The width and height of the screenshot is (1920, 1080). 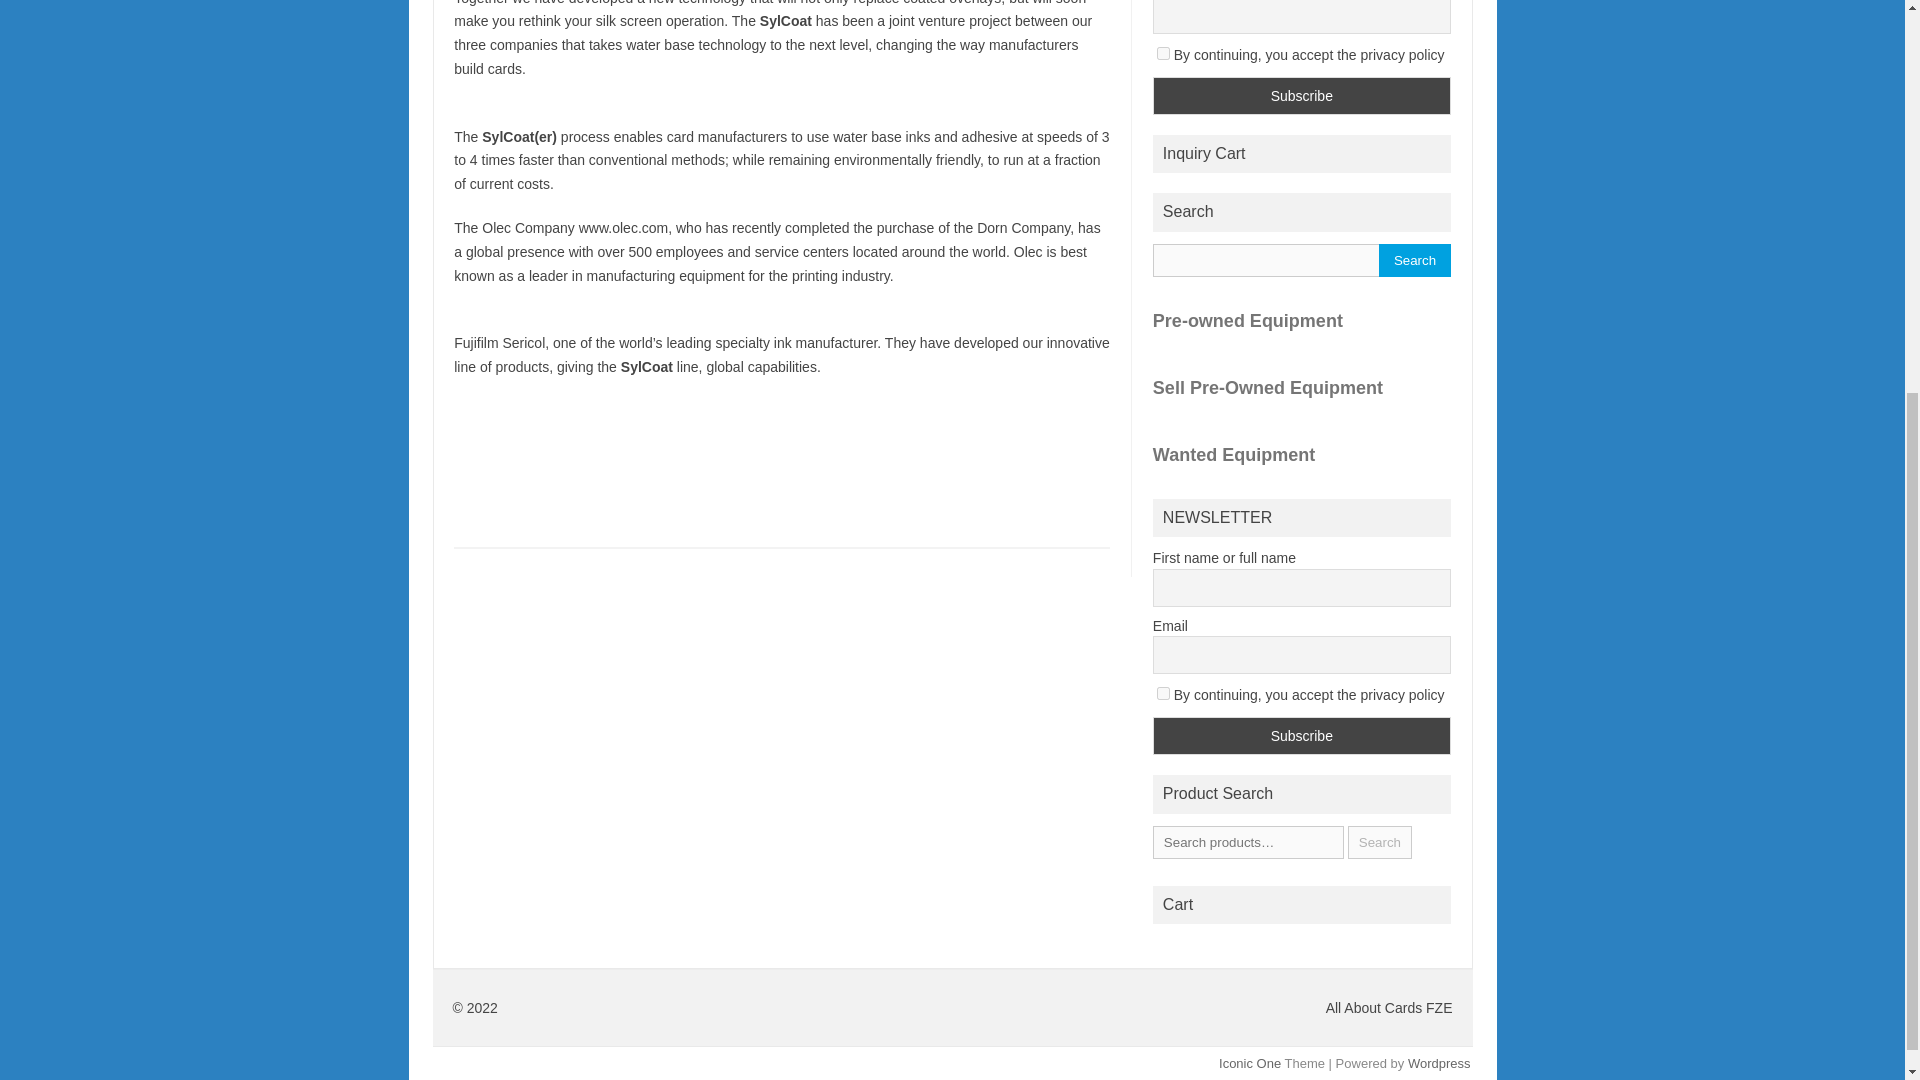 What do you see at coordinates (1302, 388) in the screenshot?
I see `Sell Pre-Owned Equipment` at bounding box center [1302, 388].